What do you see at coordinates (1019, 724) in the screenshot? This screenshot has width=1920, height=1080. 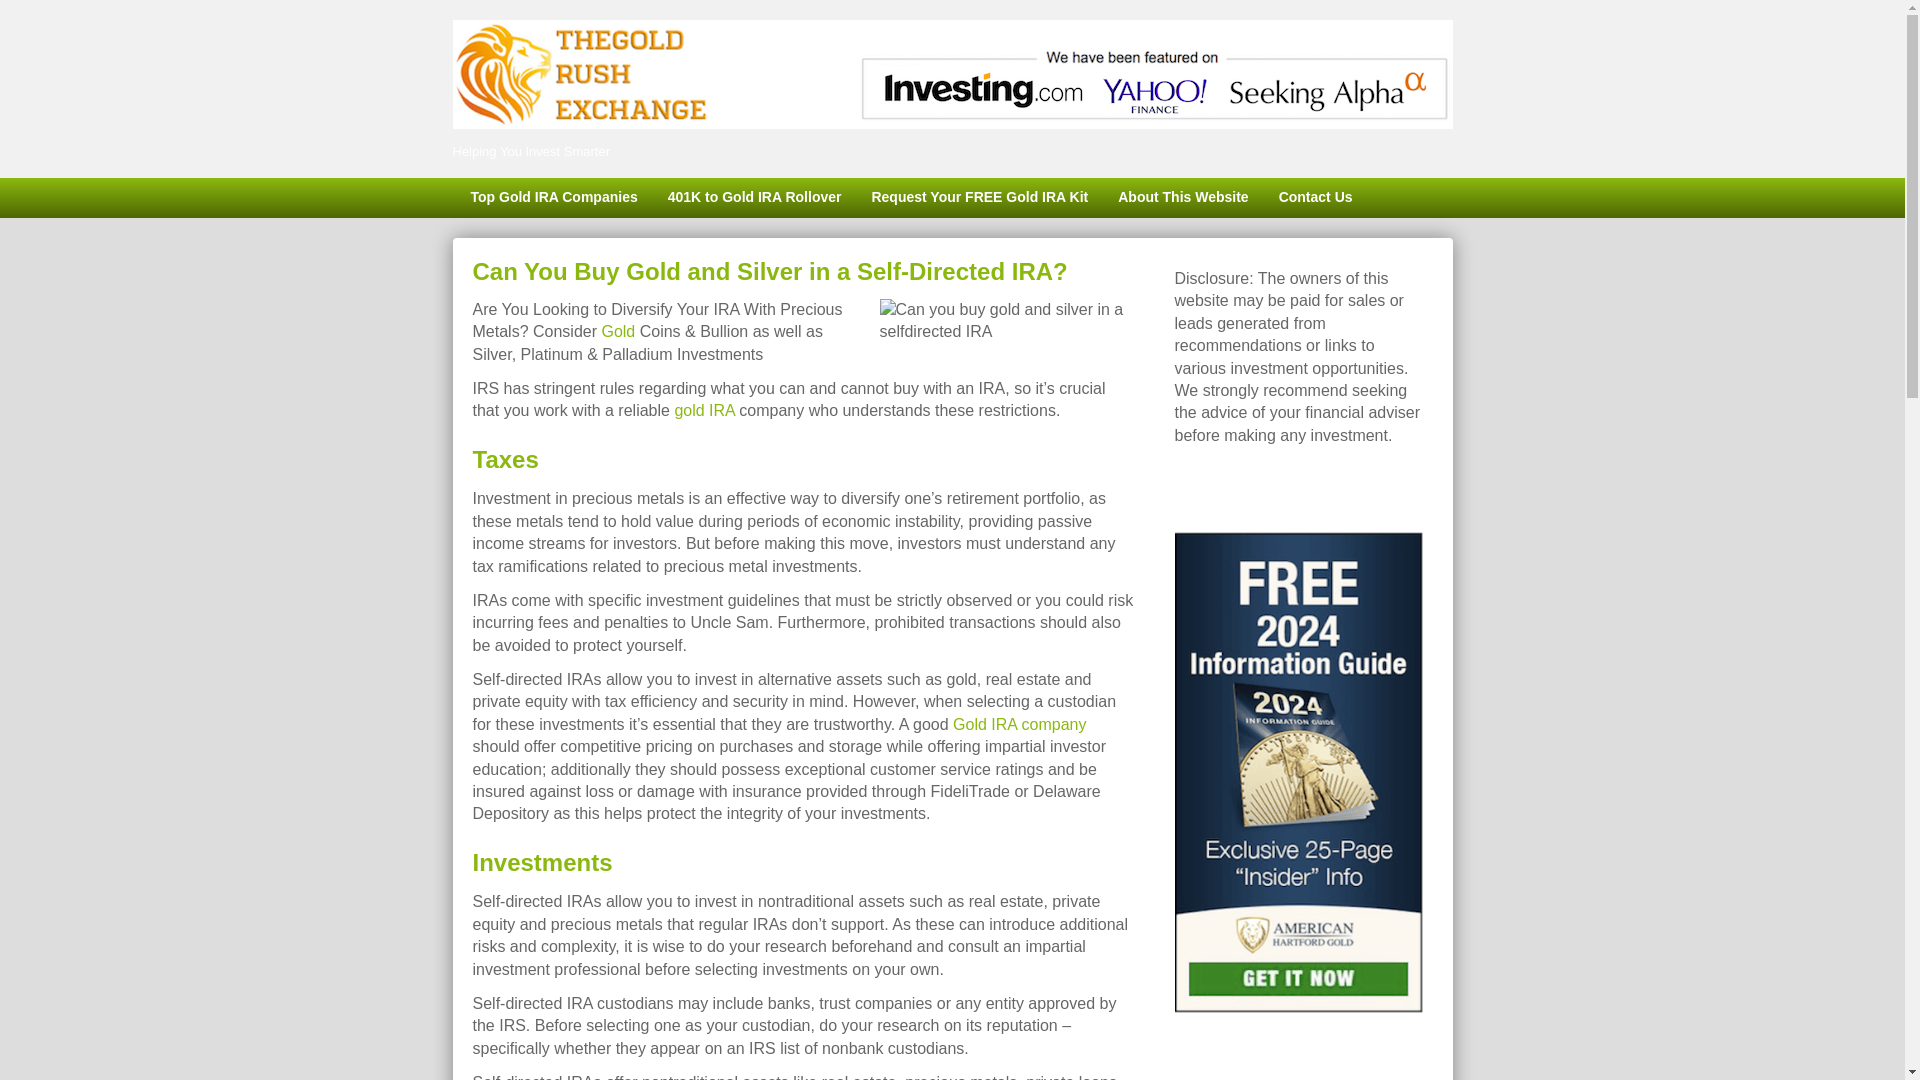 I see `Gold IRA company` at bounding box center [1019, 724].